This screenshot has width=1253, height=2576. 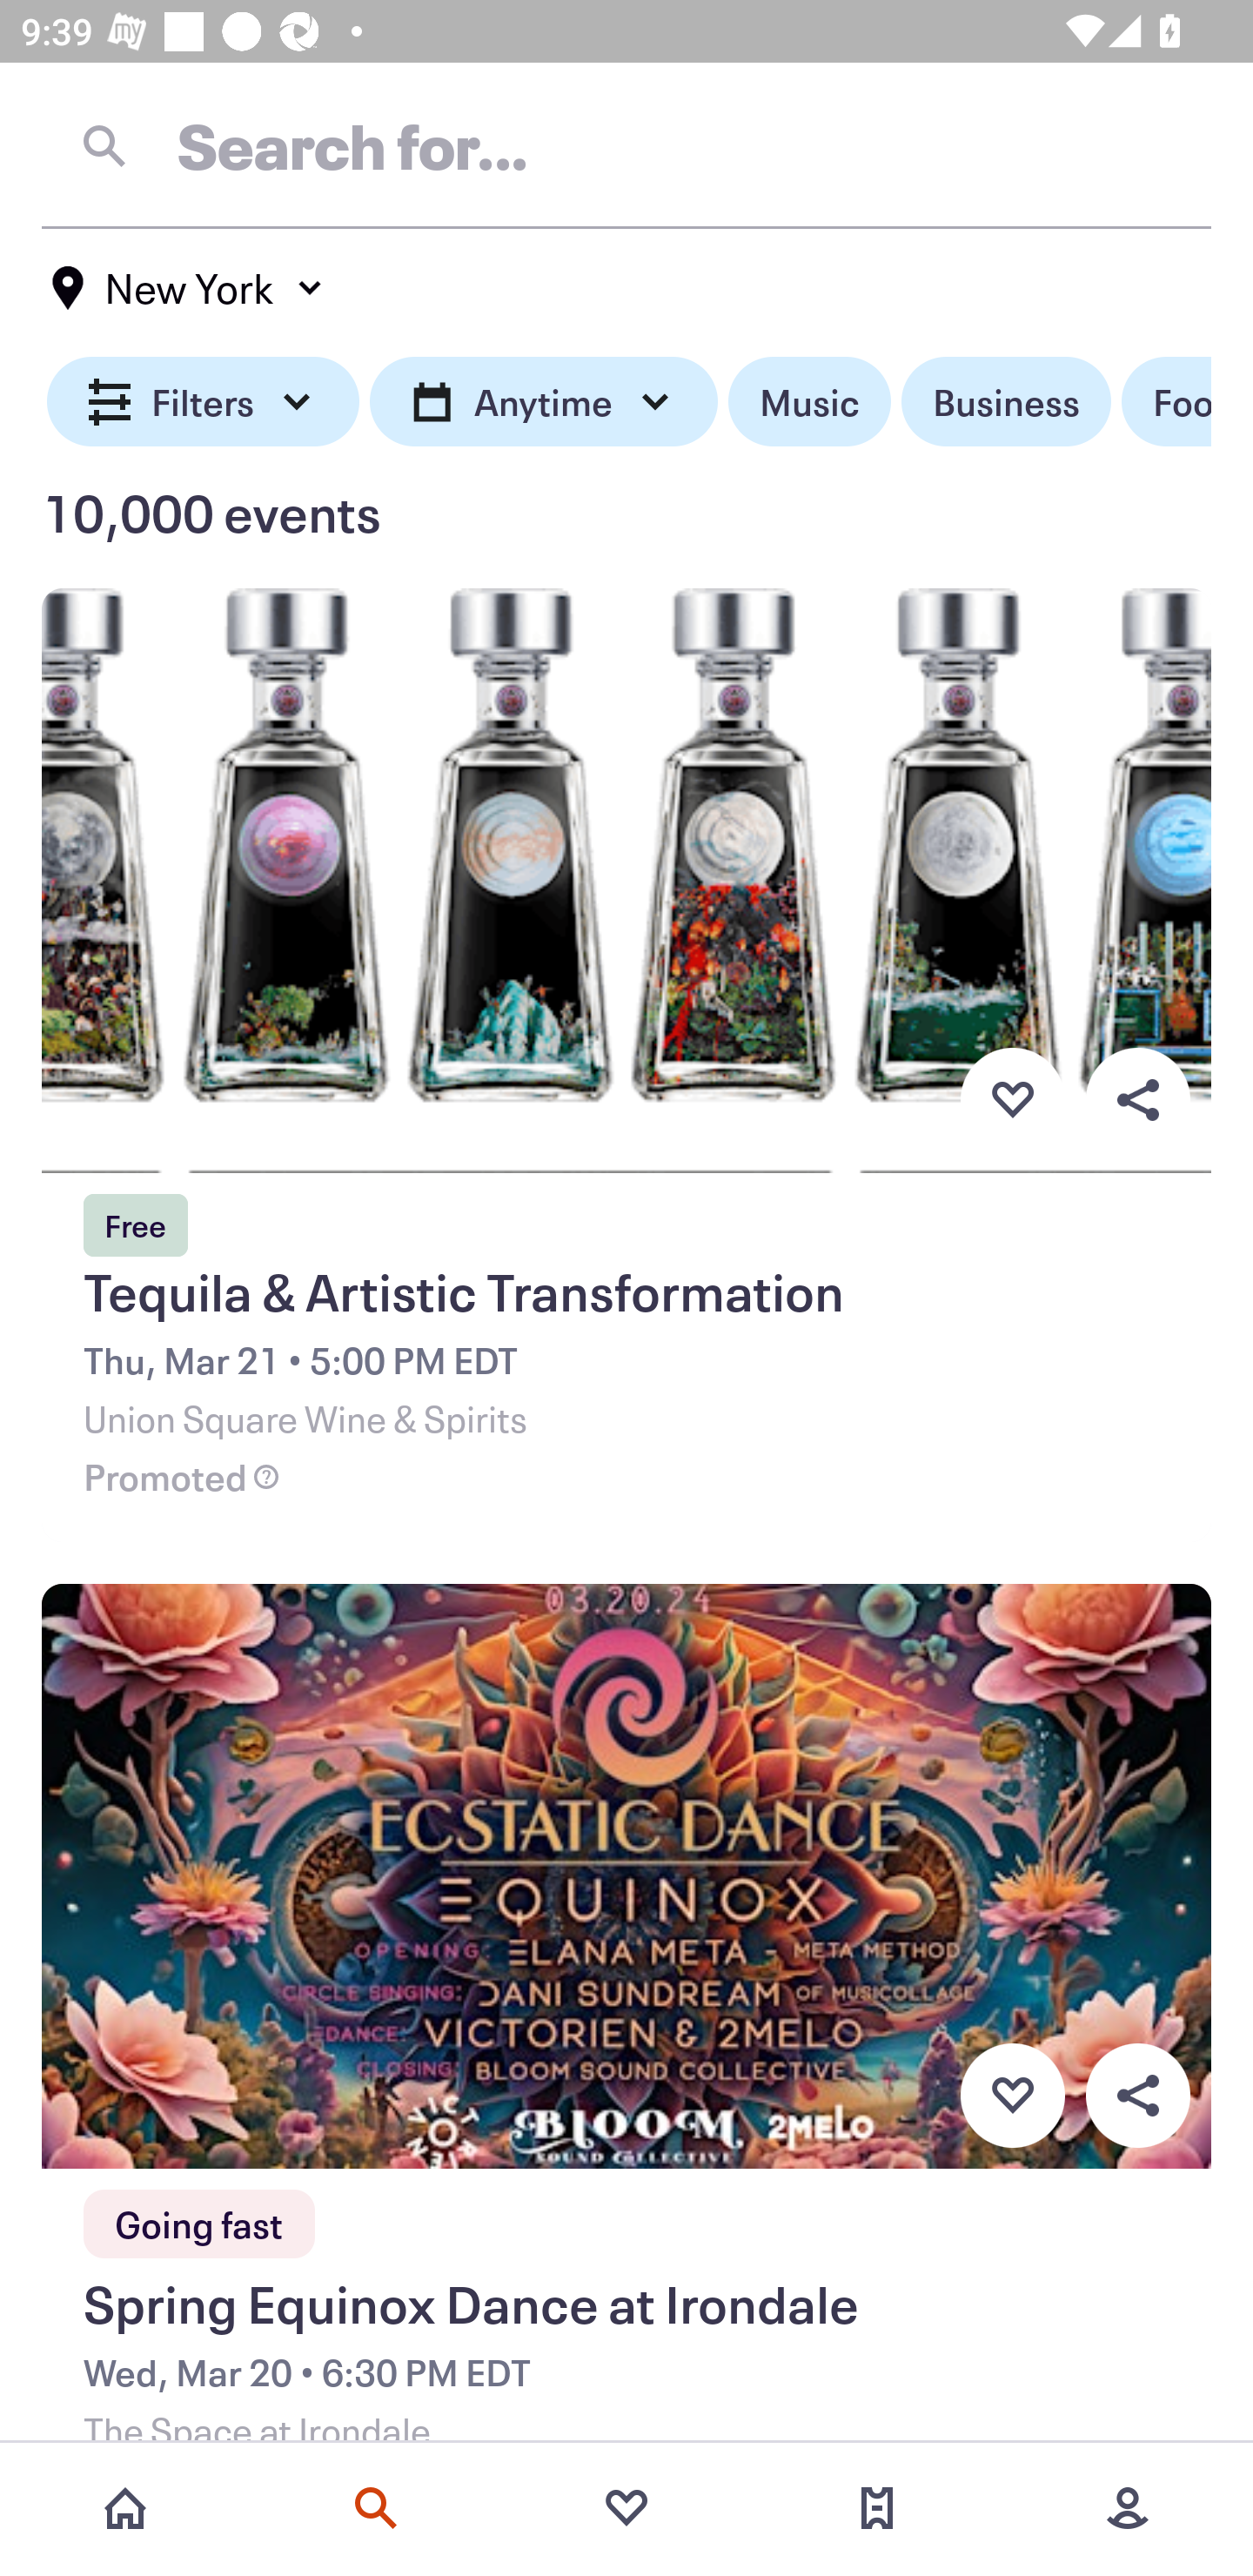 I want to click on More, so click(x=1128, y=2508).